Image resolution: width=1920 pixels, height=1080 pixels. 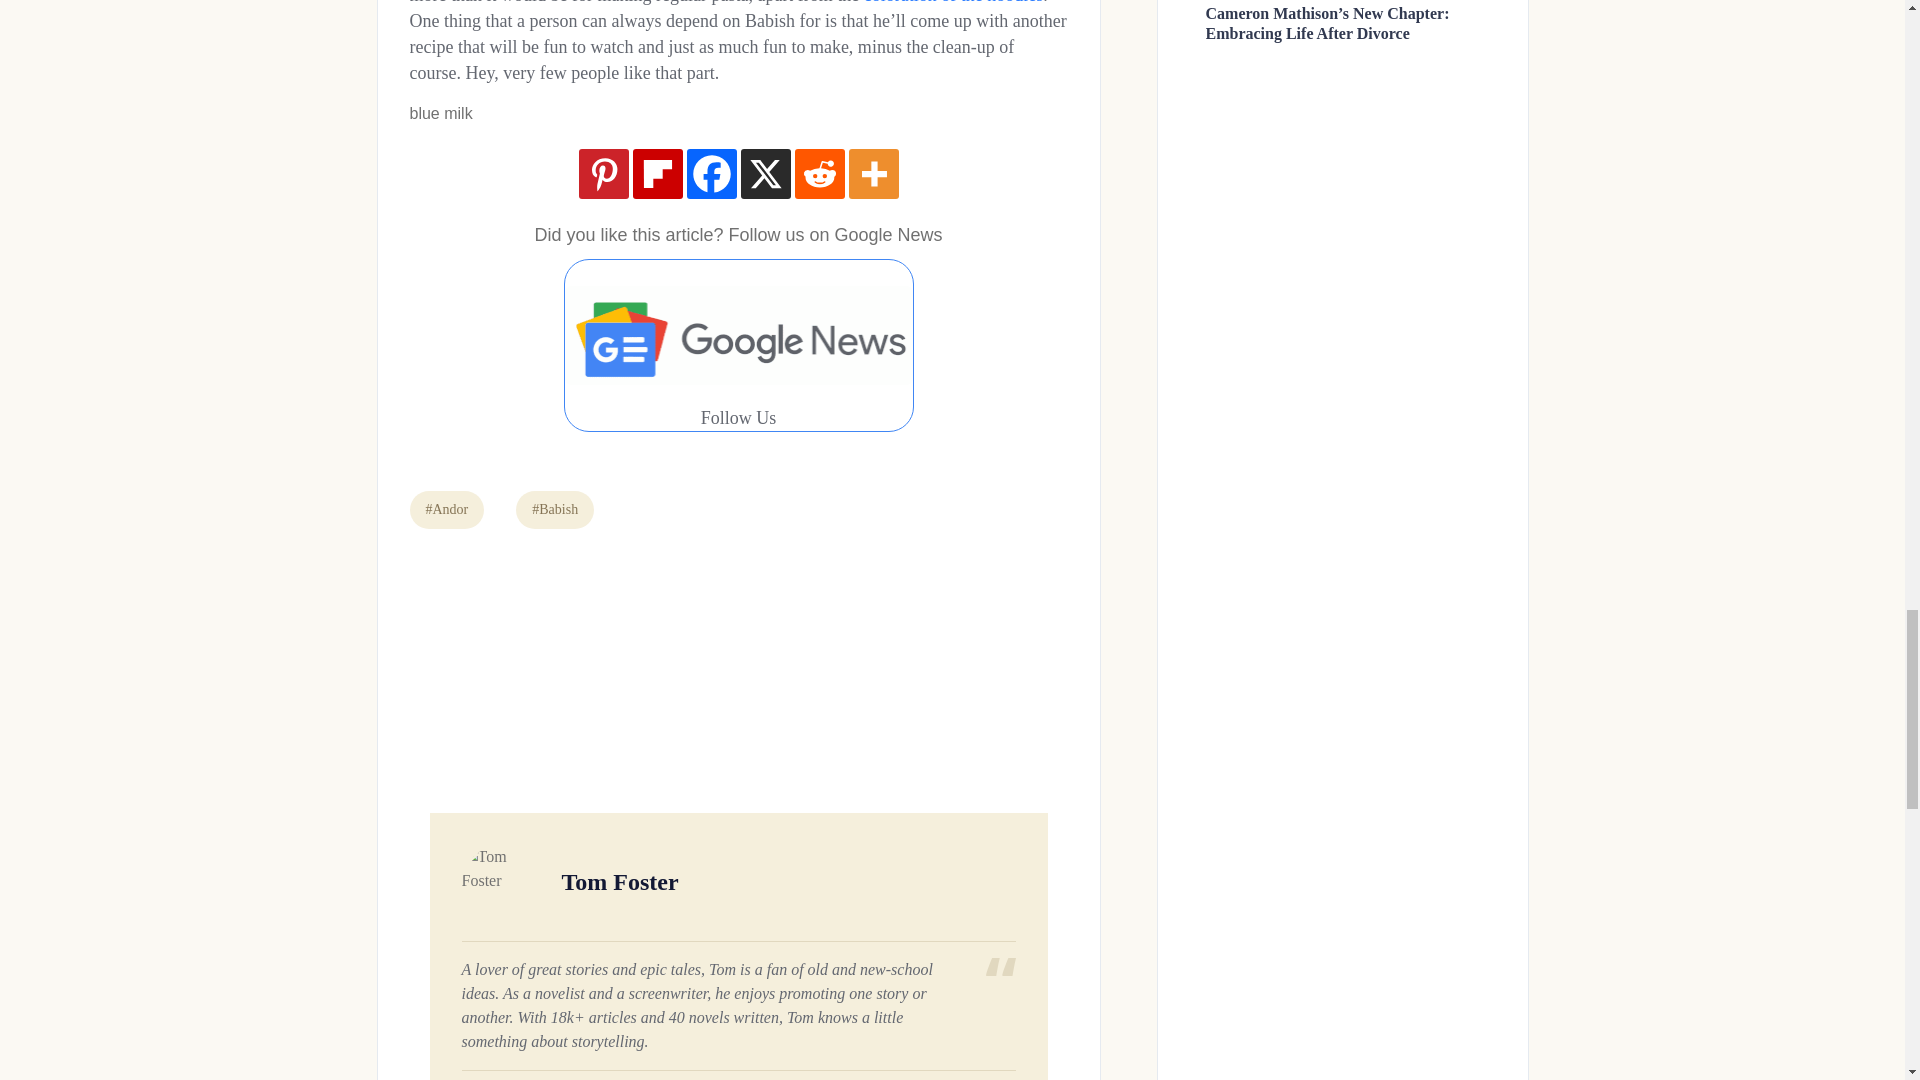 What do you see at coordinates (656, 174) in the screenshot?
I see `Flipboard` at bounding box center [656, 174].